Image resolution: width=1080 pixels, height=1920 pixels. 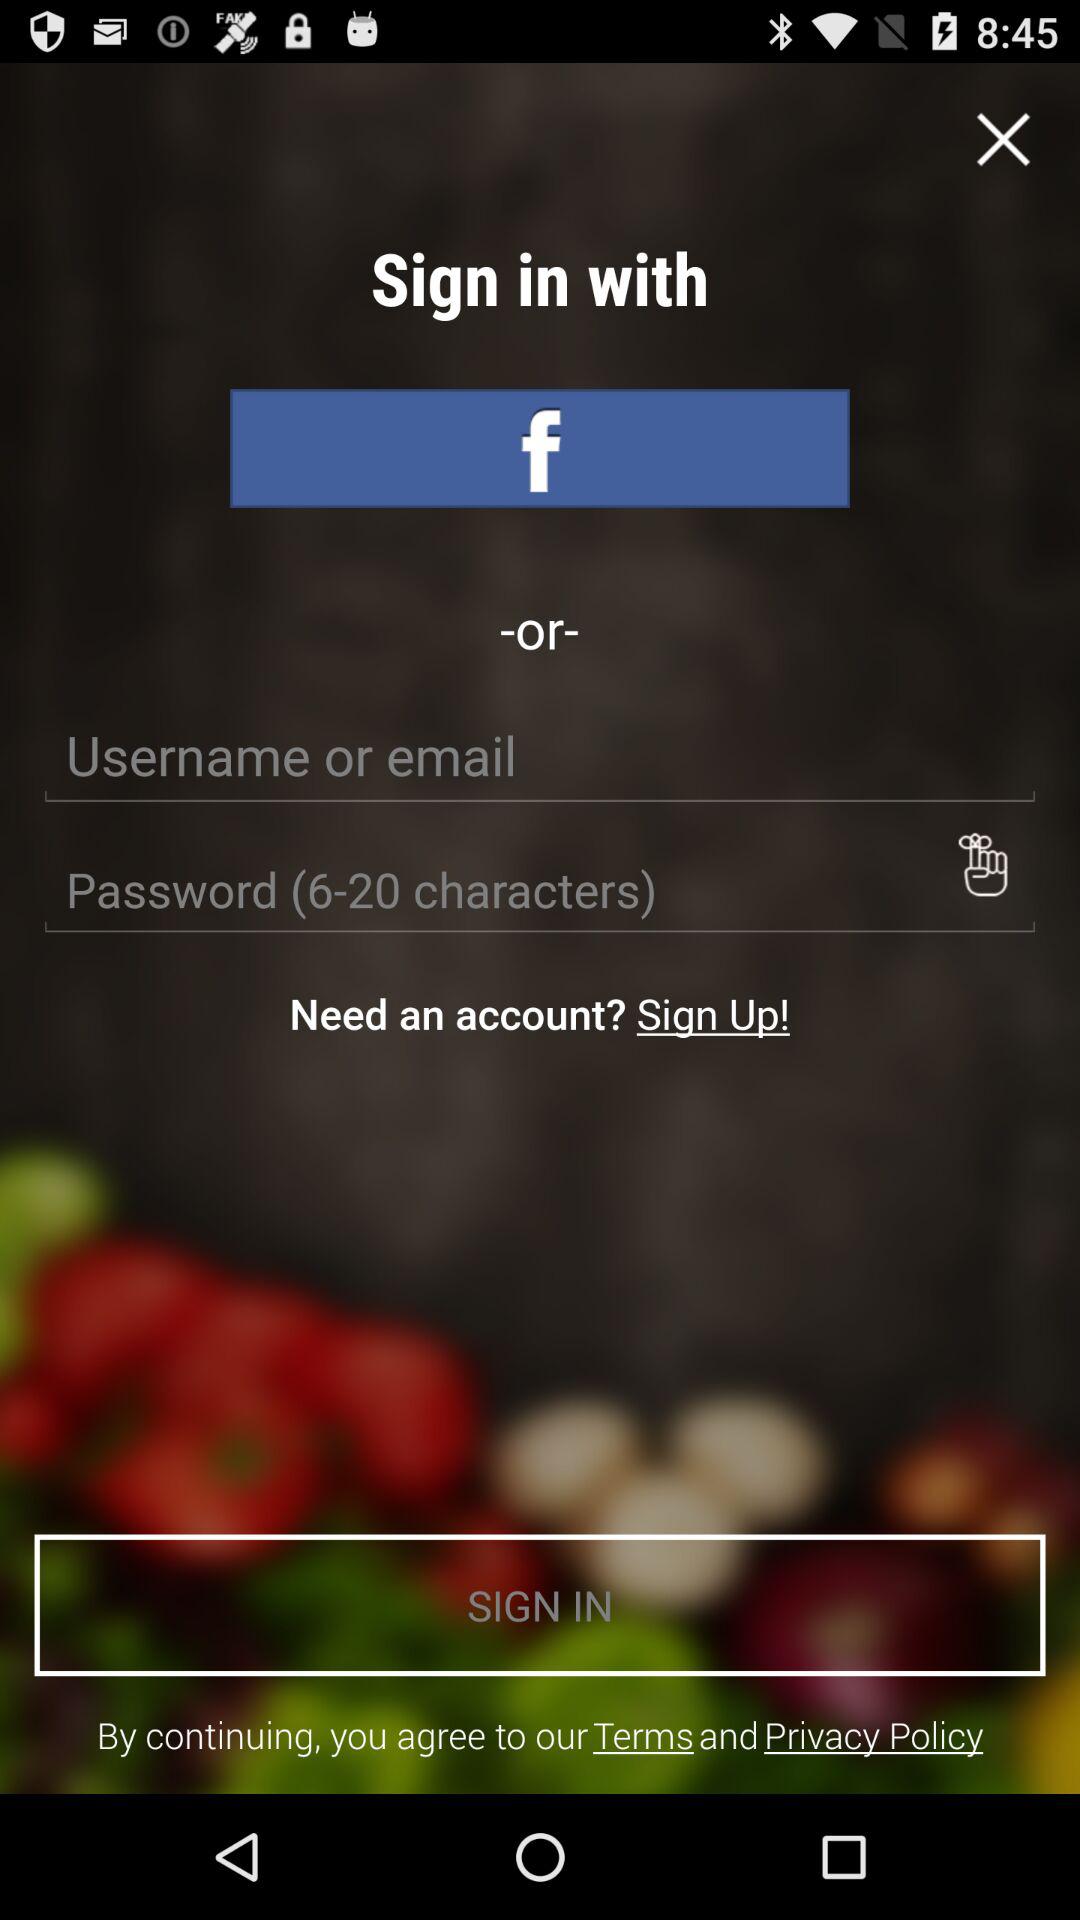 What do you see at coordinates (643, 1734) in the screenshot?
I see `select icon to the right of the by continuing you item` at bounding box center [643, 1734].